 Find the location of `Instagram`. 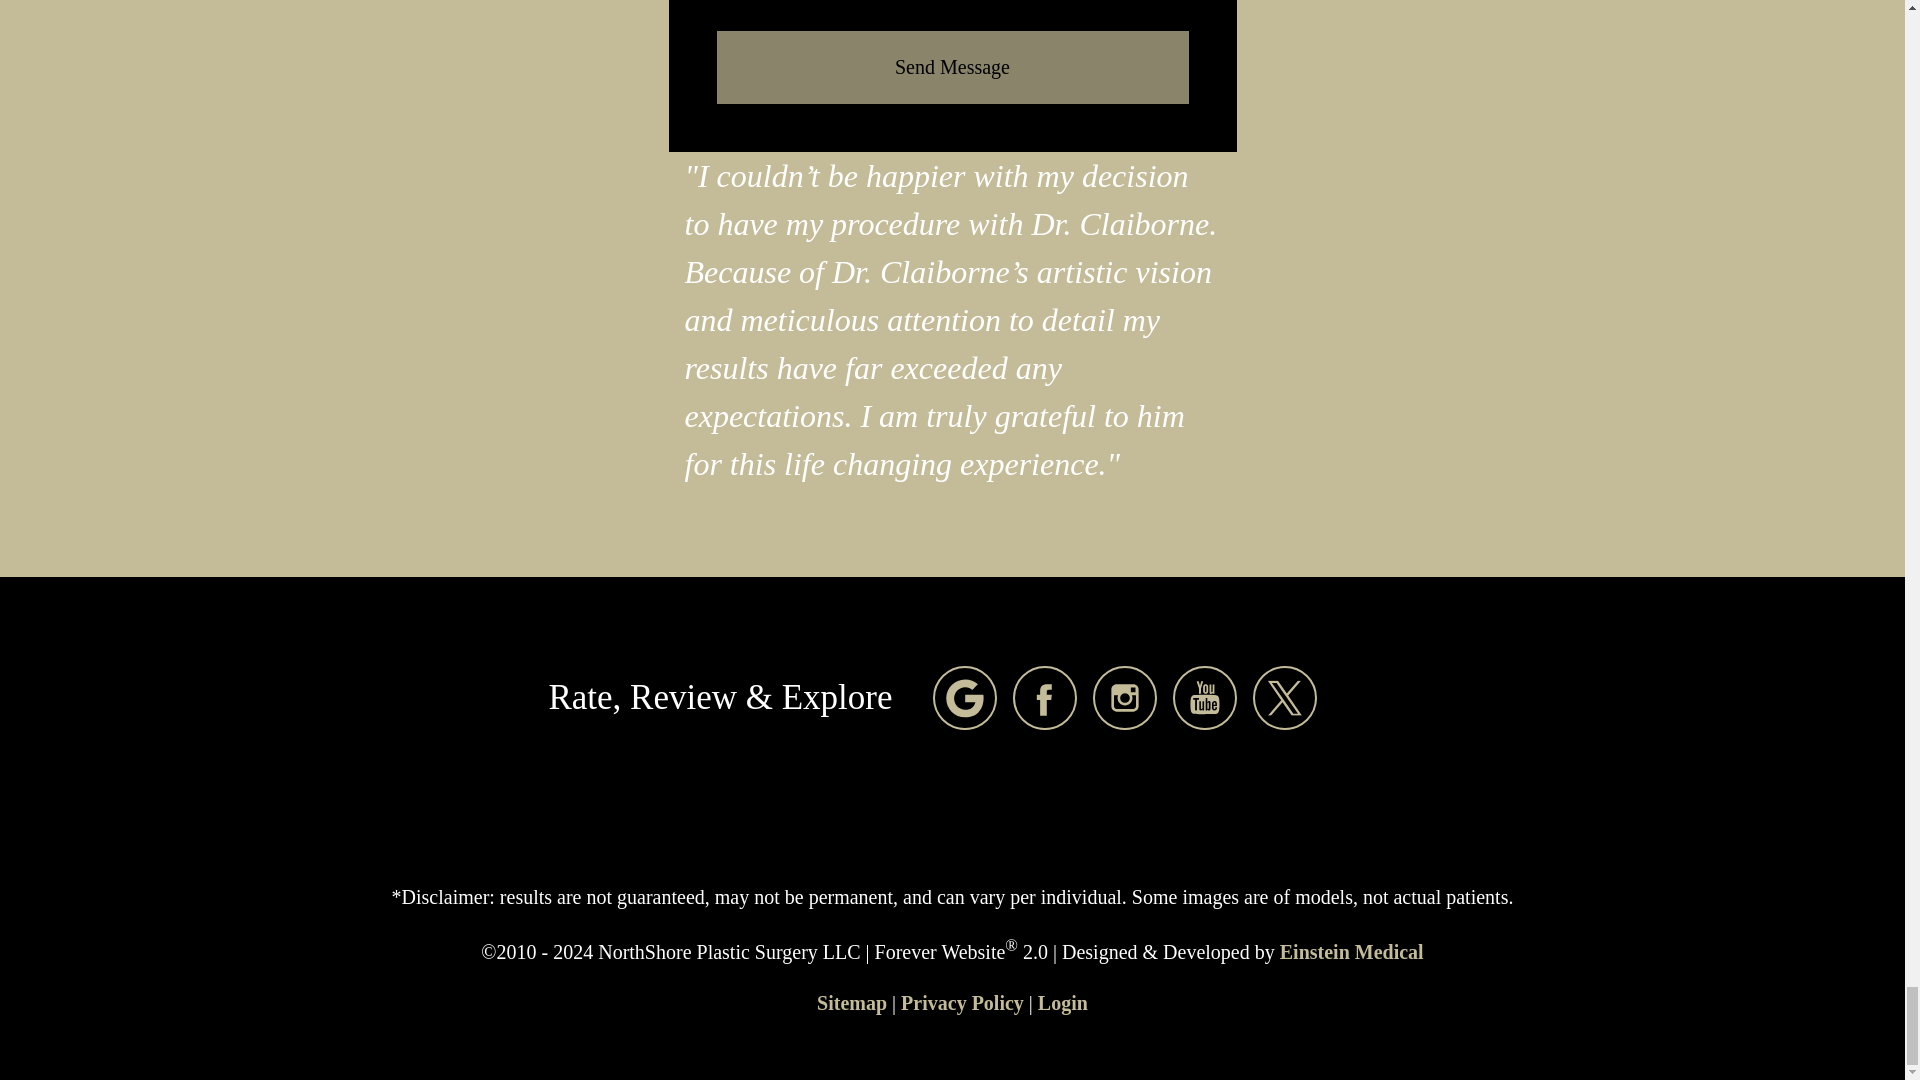

Instagram is located at coordinates (1124, 698).